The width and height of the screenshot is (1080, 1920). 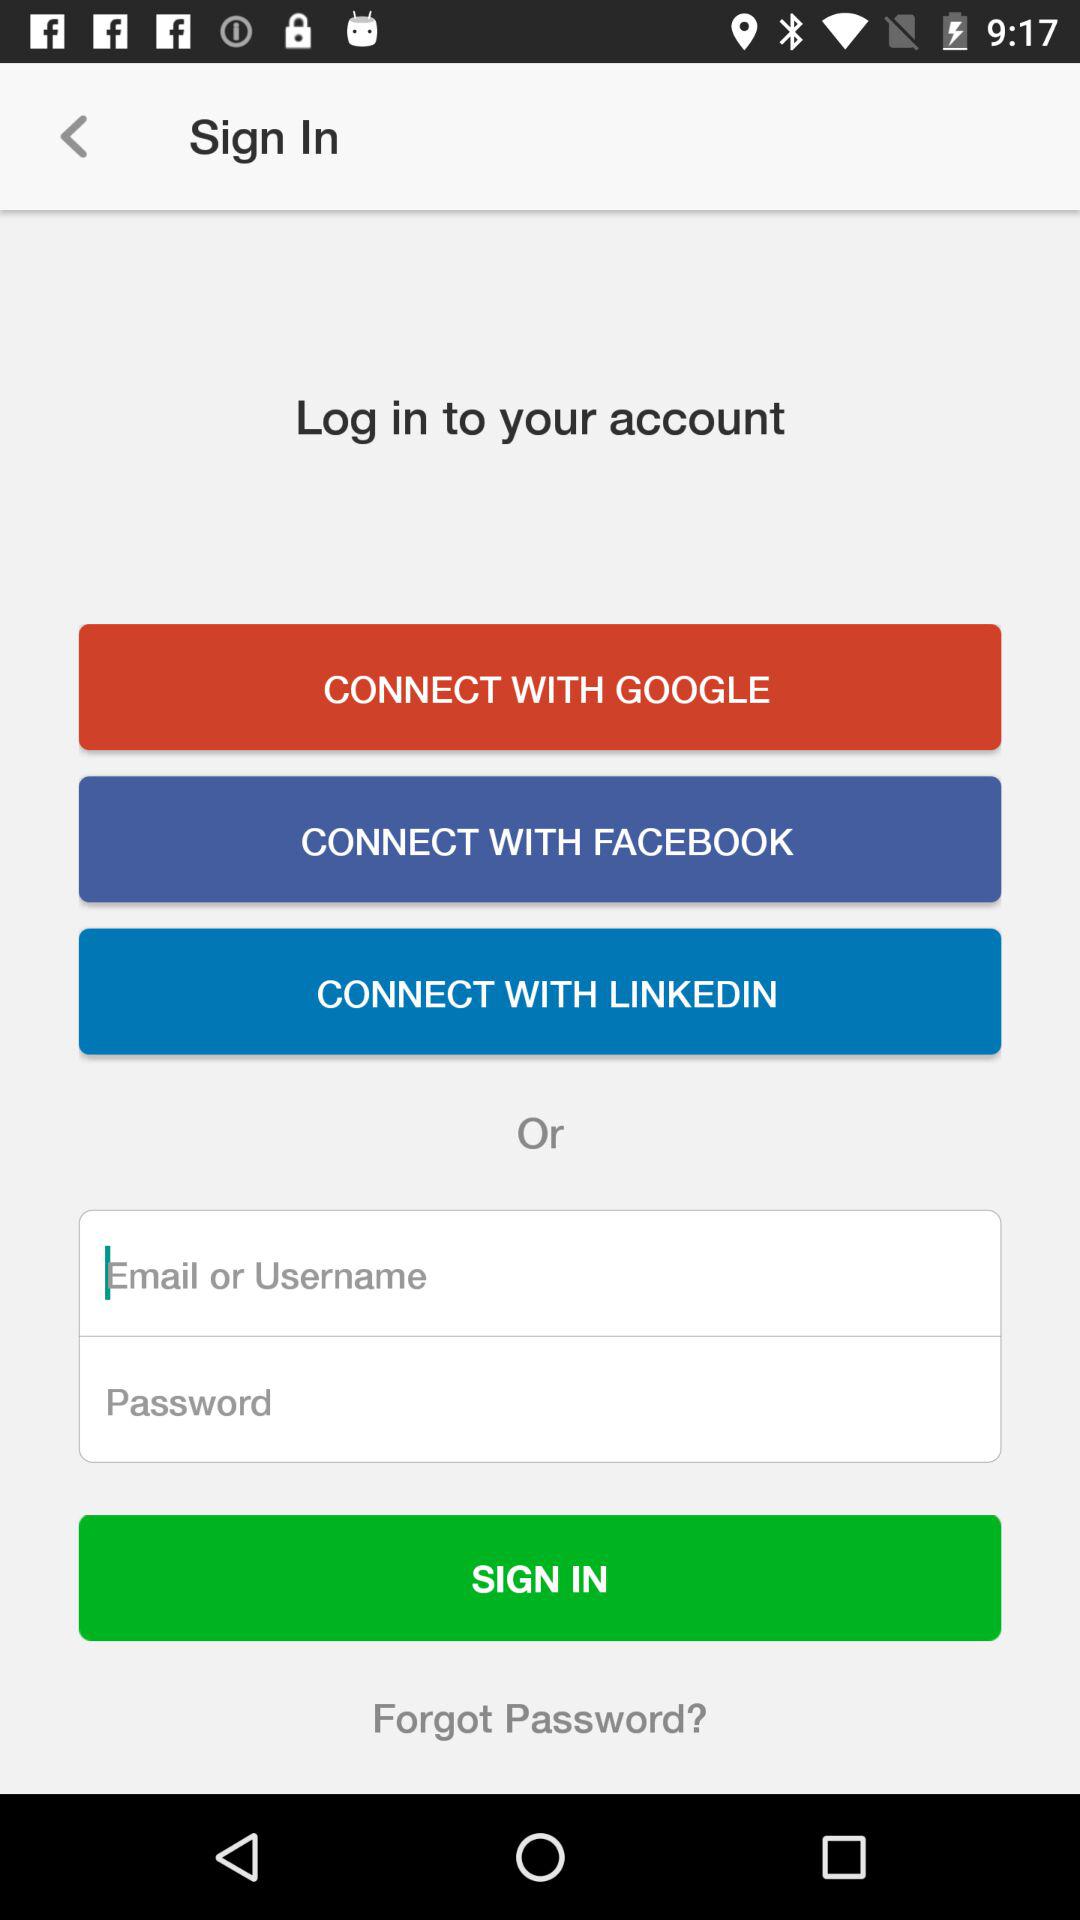 What do you see at coordinates (540, 1717) in the screenshot?
I see `click the forgot password?` at bounding box center [540, 1717].